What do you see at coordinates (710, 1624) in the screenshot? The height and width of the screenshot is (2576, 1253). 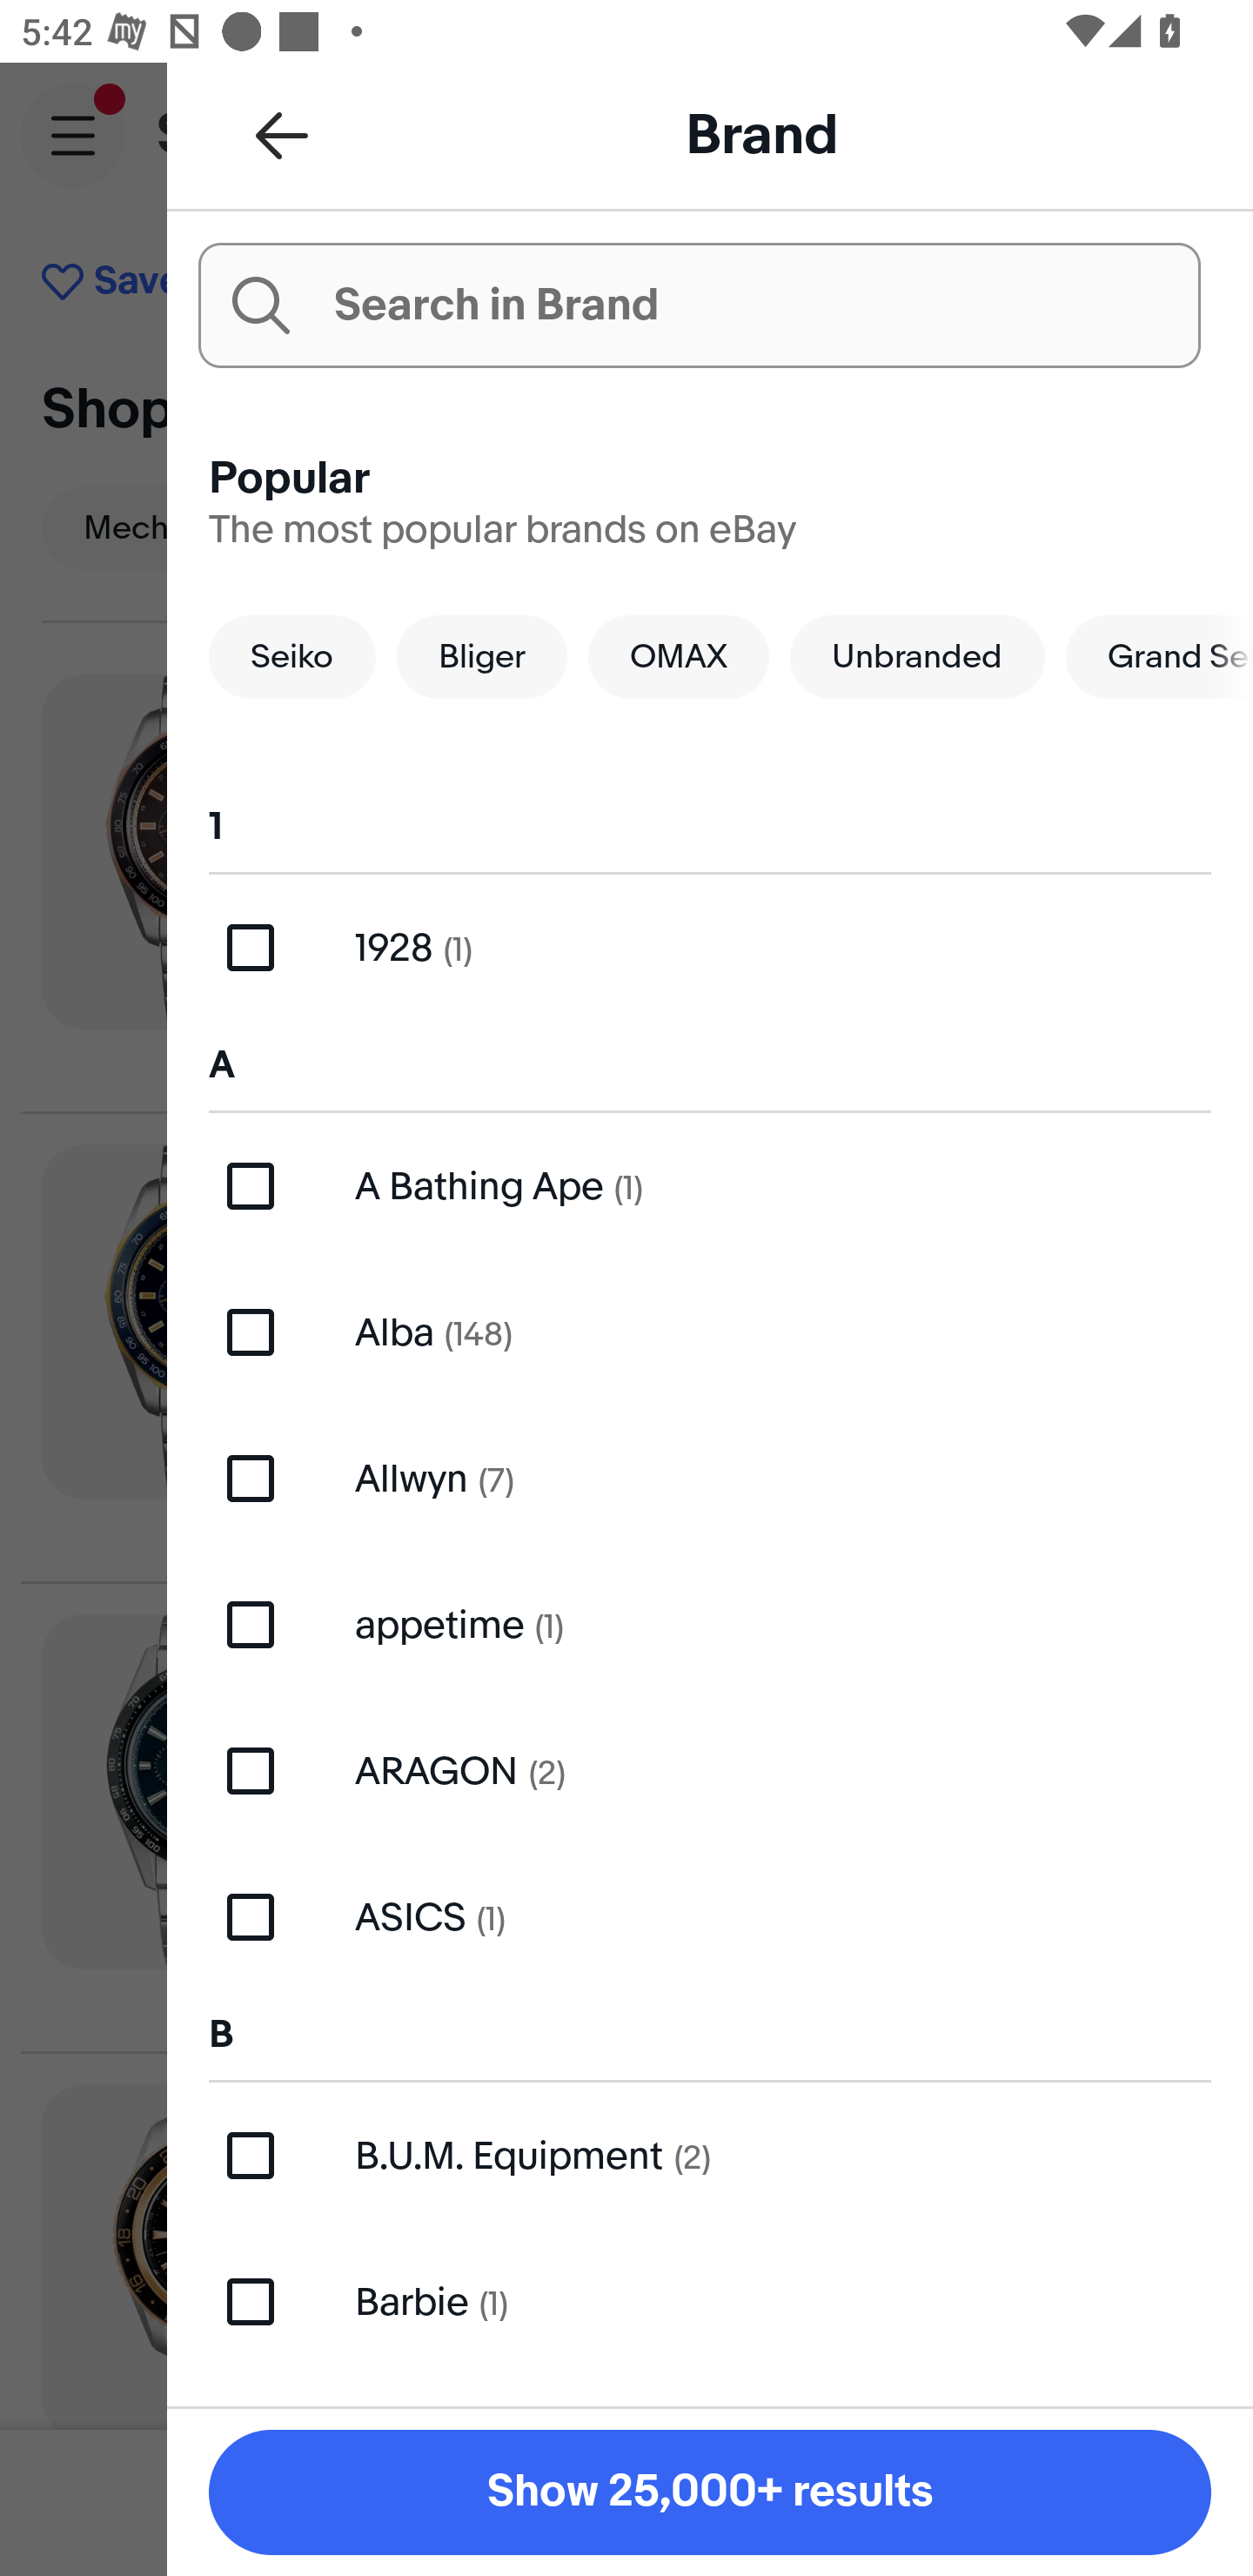 I see `appetime (1)` at bounding box center [710, 1624].